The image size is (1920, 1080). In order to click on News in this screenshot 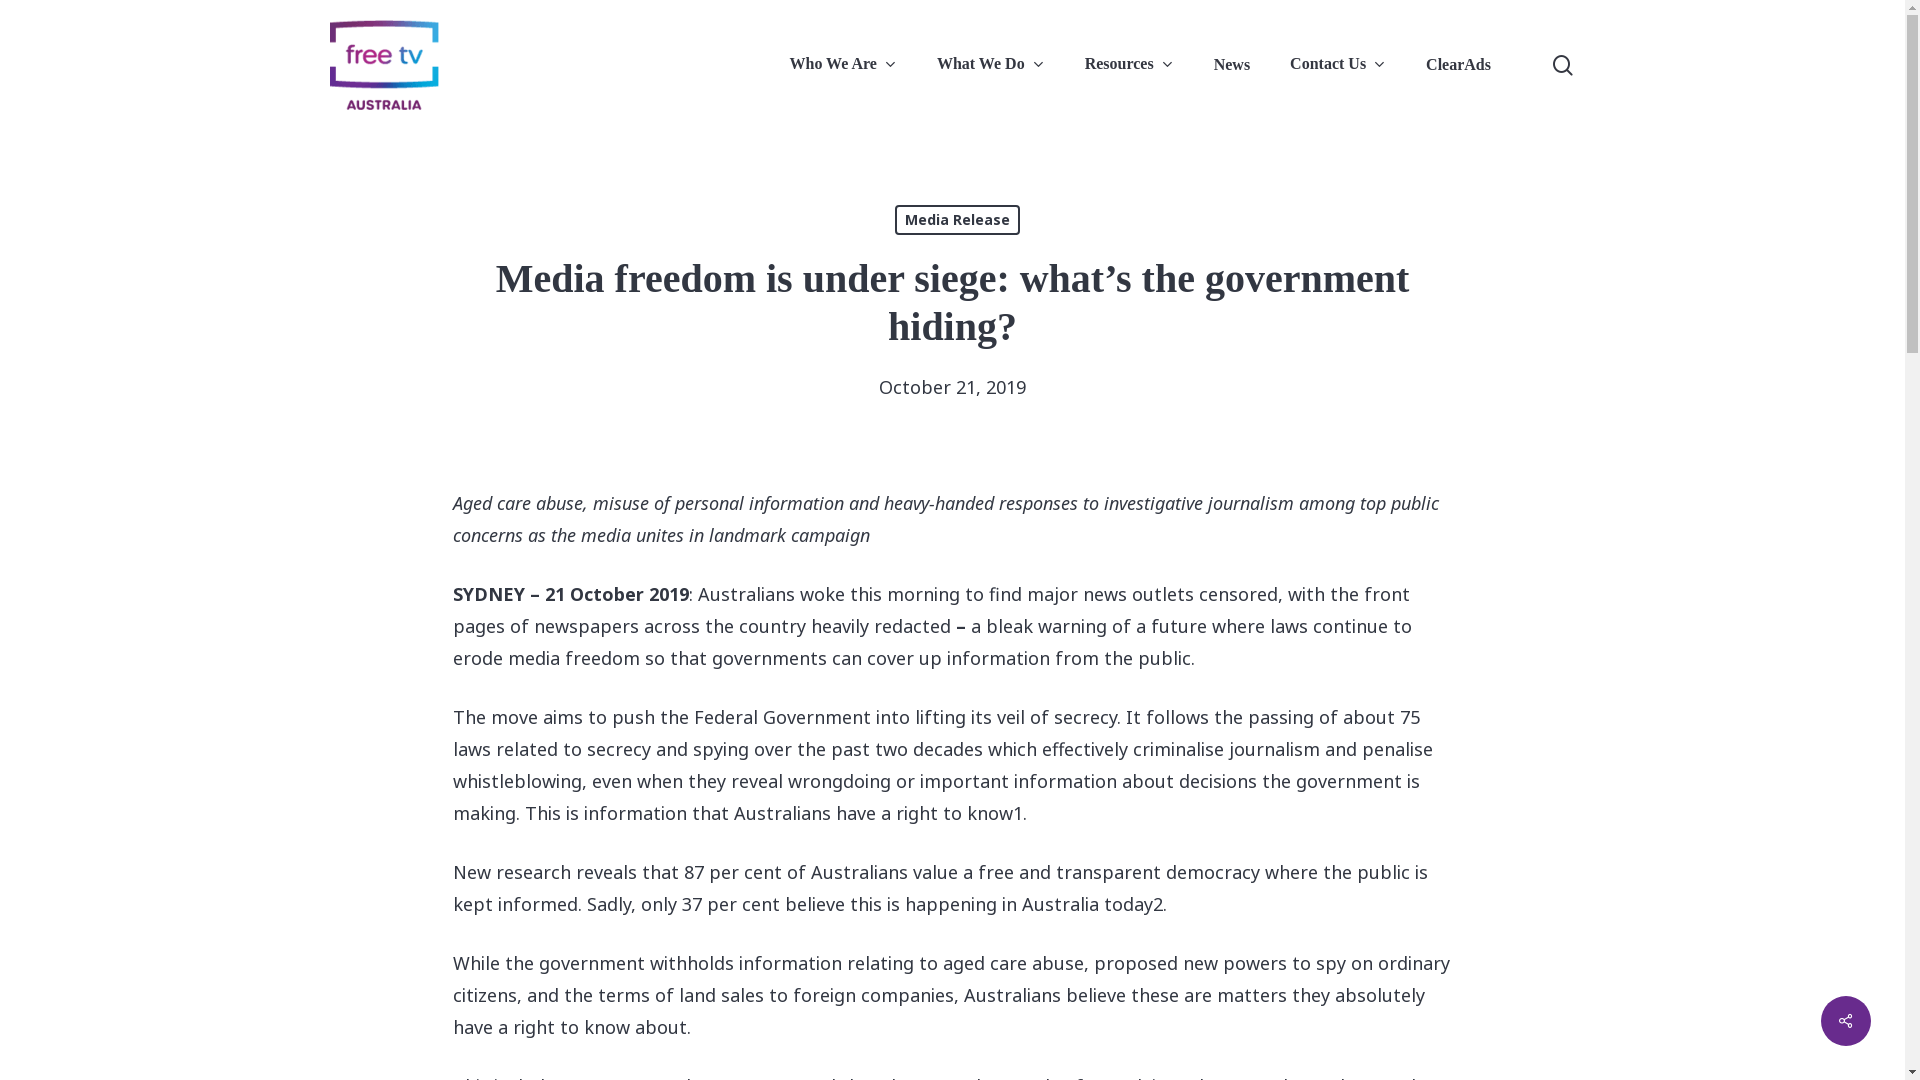, I will do `click(1232, 65)`.